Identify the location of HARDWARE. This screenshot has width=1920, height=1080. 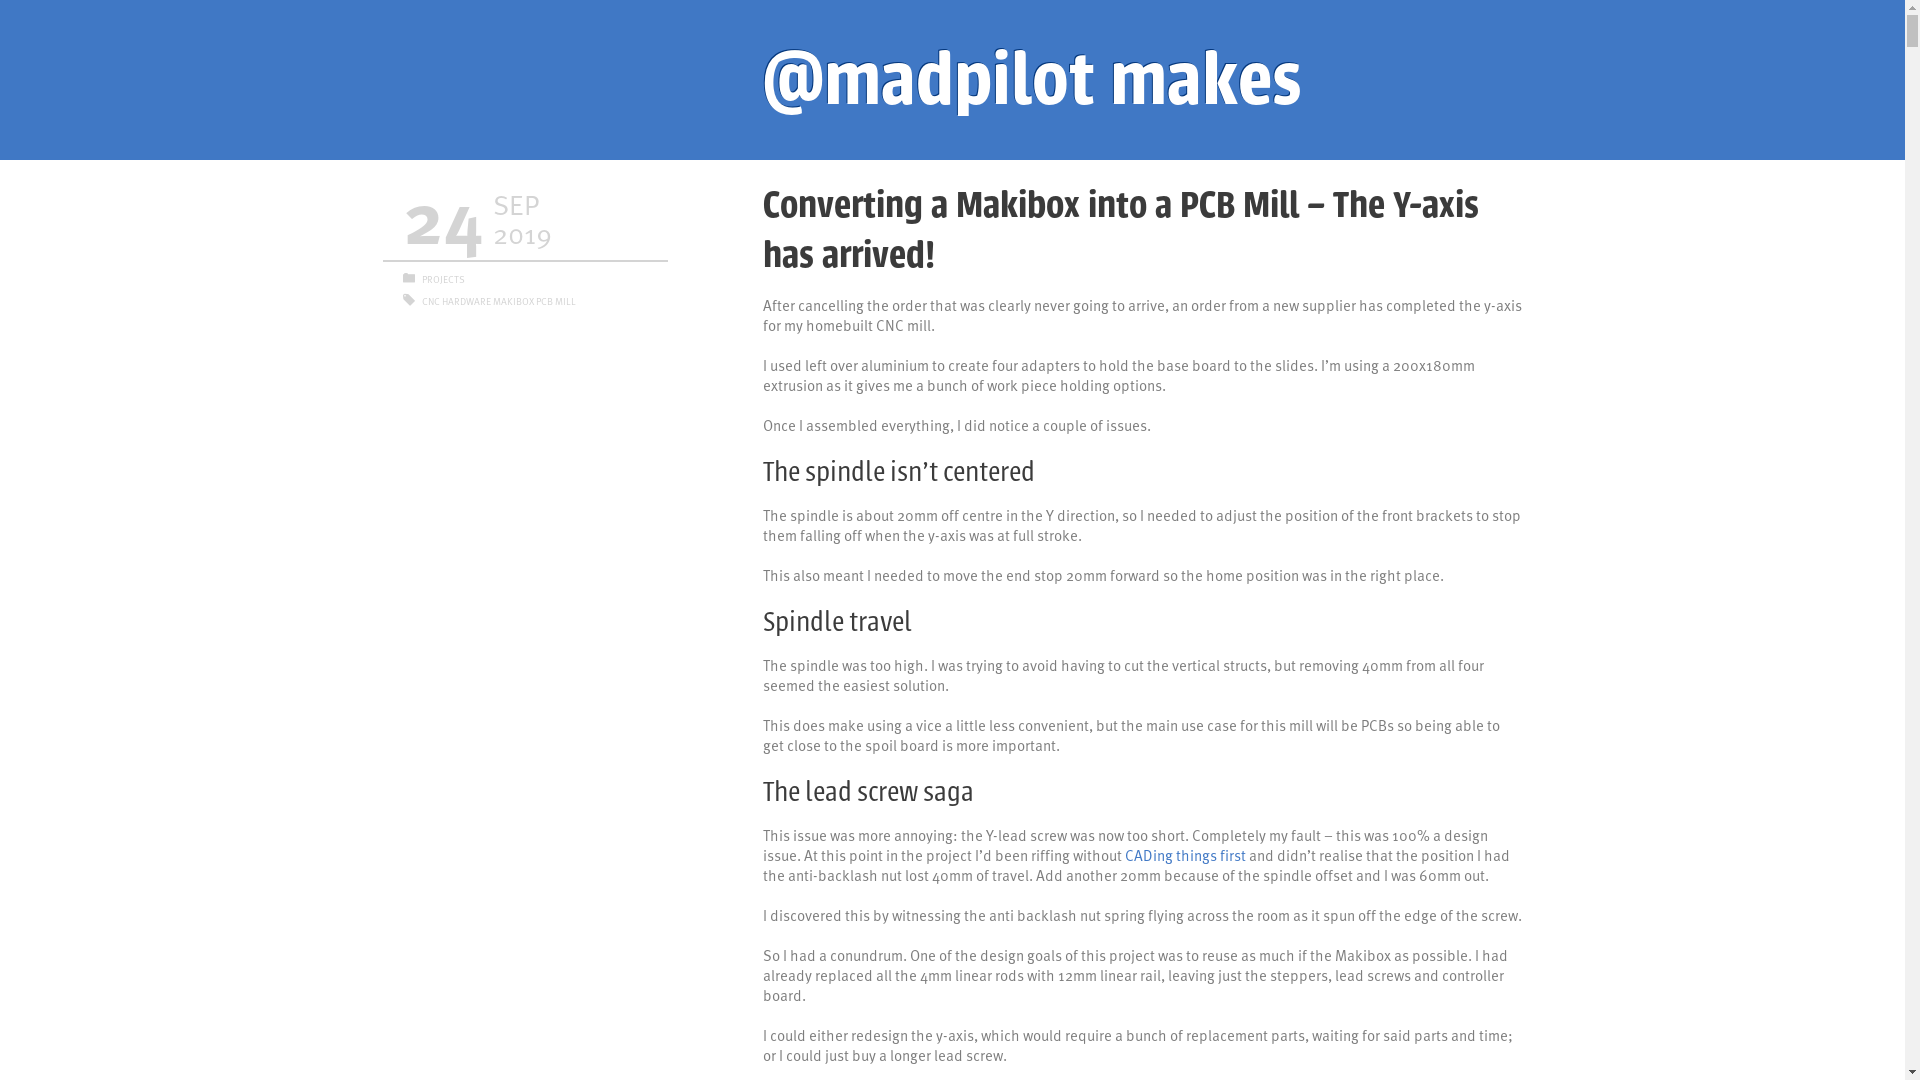
(466, 301).